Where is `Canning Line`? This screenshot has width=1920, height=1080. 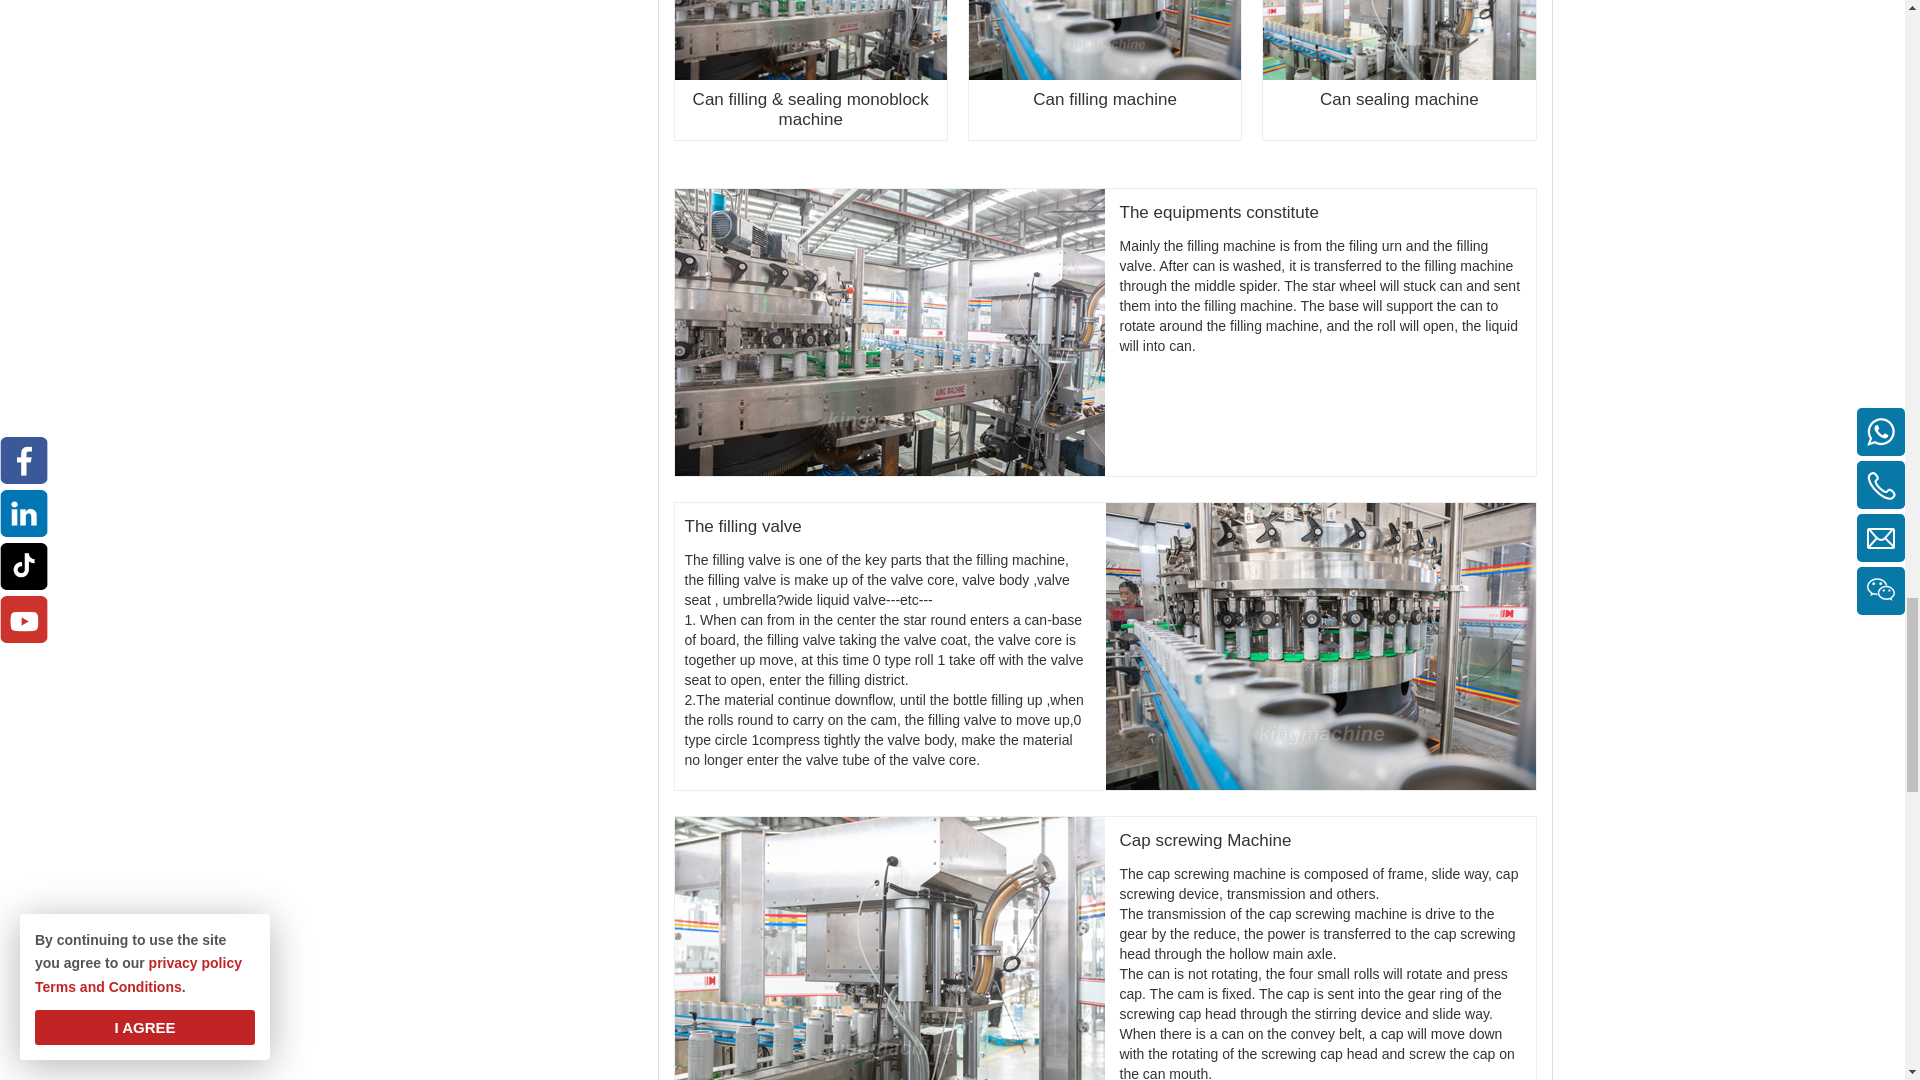
Canning Line is located at coordinates (1320, 646).